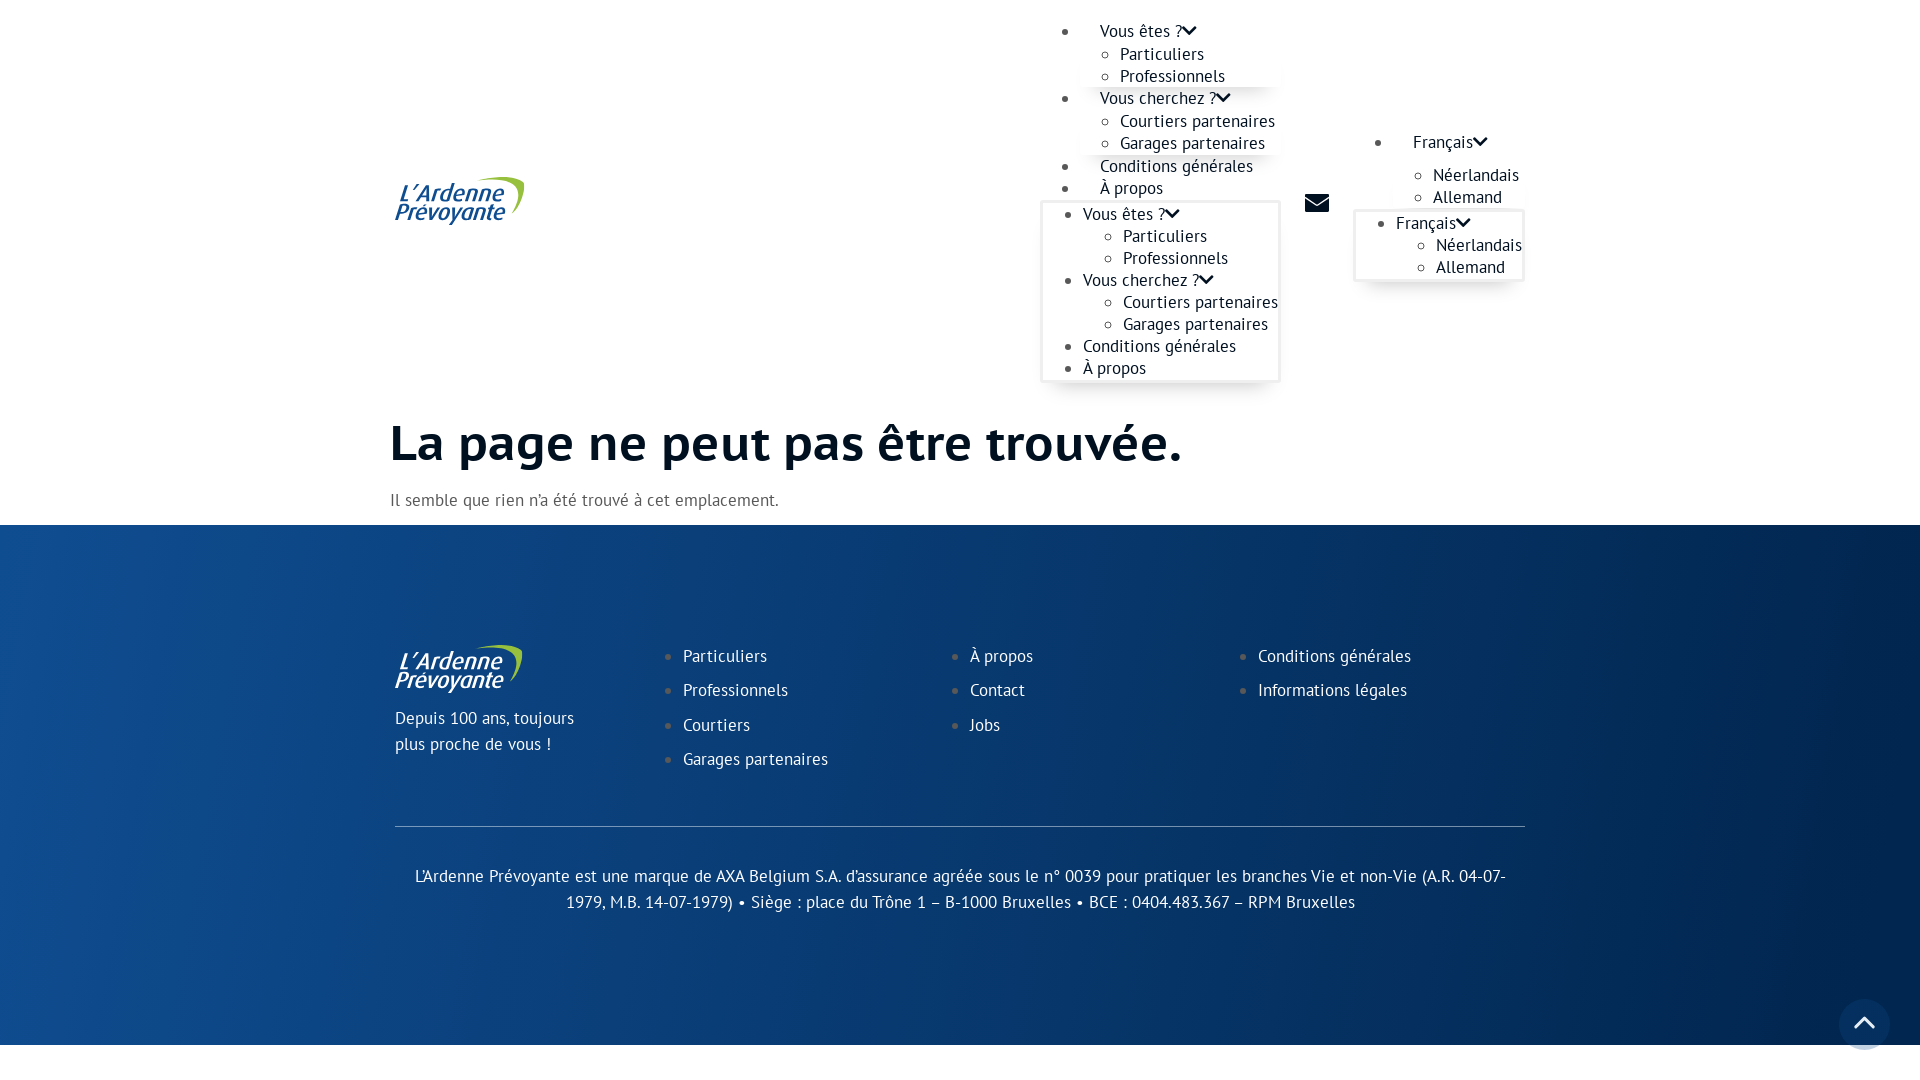 The width and height of the screenshot is (1920, 1080). What do you see at coordinates (1198, 121) in the screenshot?
I see `Courtiers partenaires` at bounding box center [1198, 121].